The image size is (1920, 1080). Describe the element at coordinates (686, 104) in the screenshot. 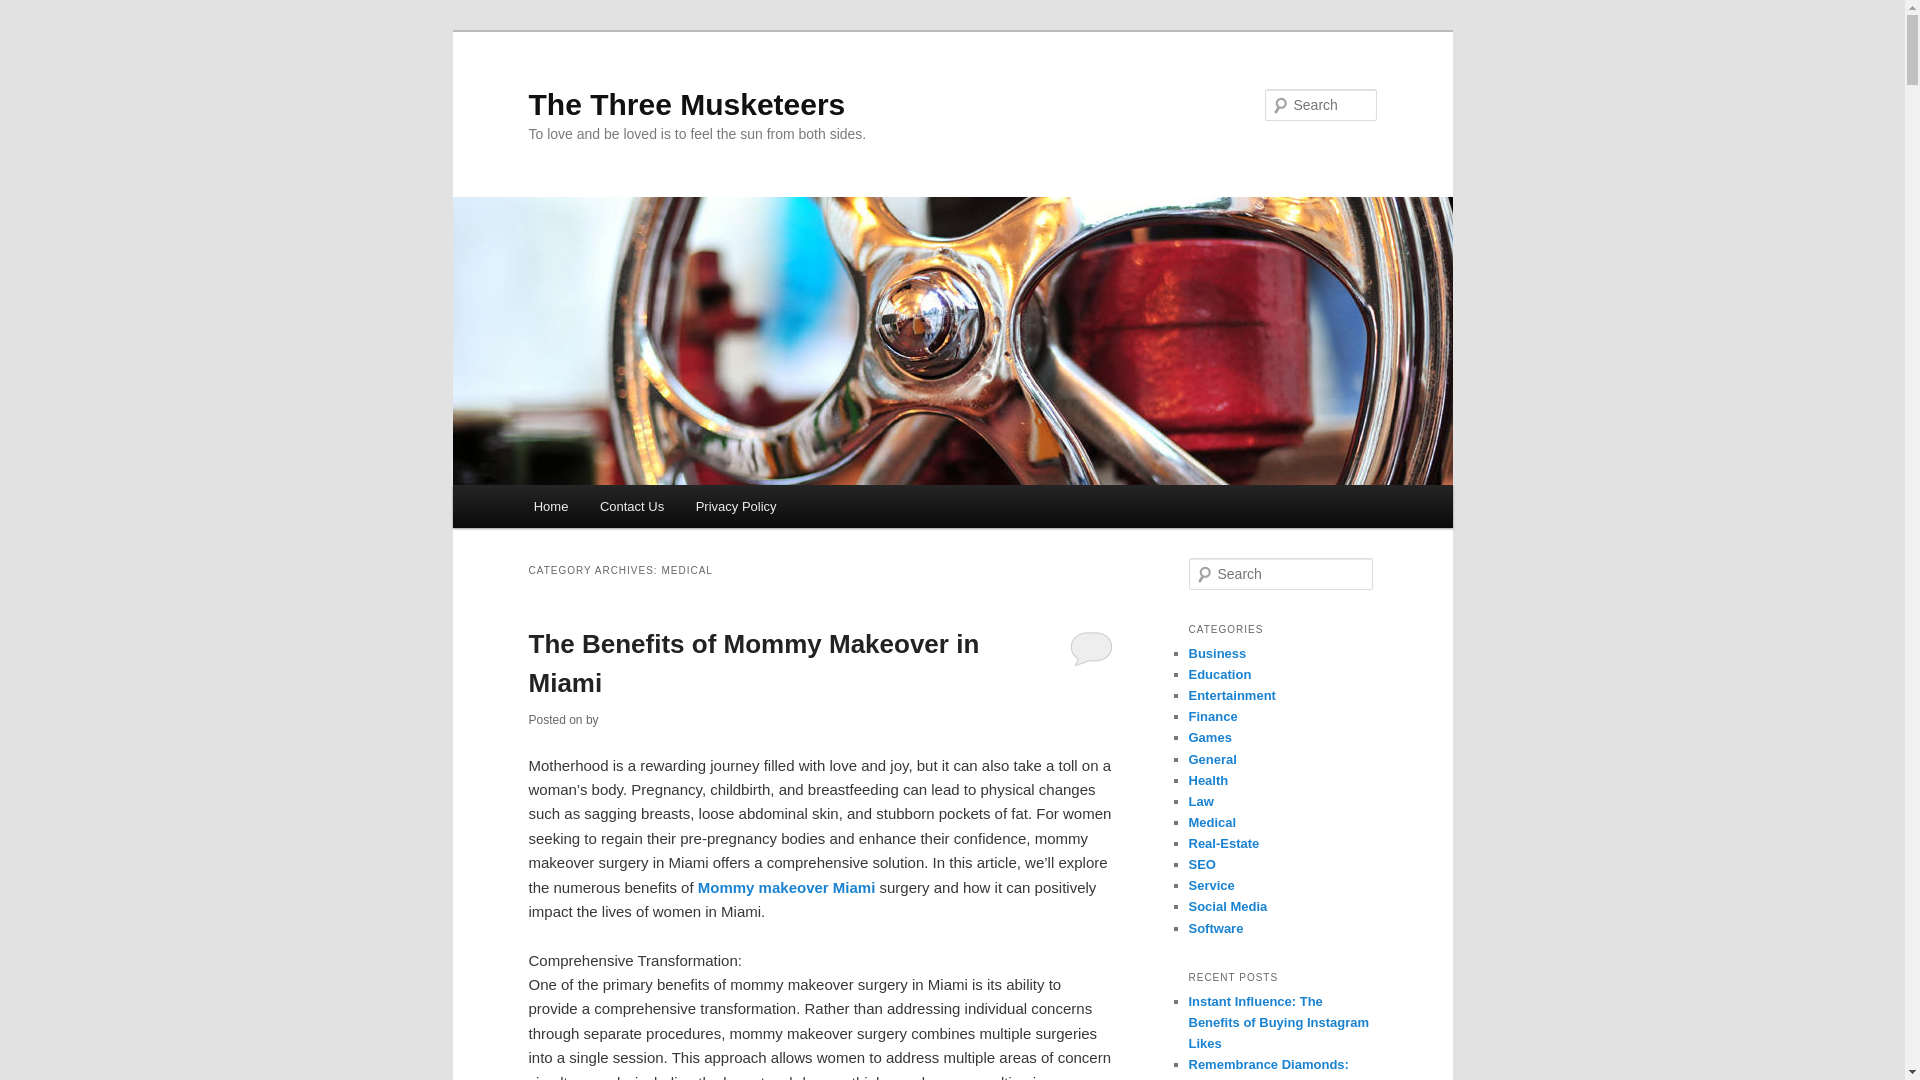

I see `The Three Musketeers` at that location.